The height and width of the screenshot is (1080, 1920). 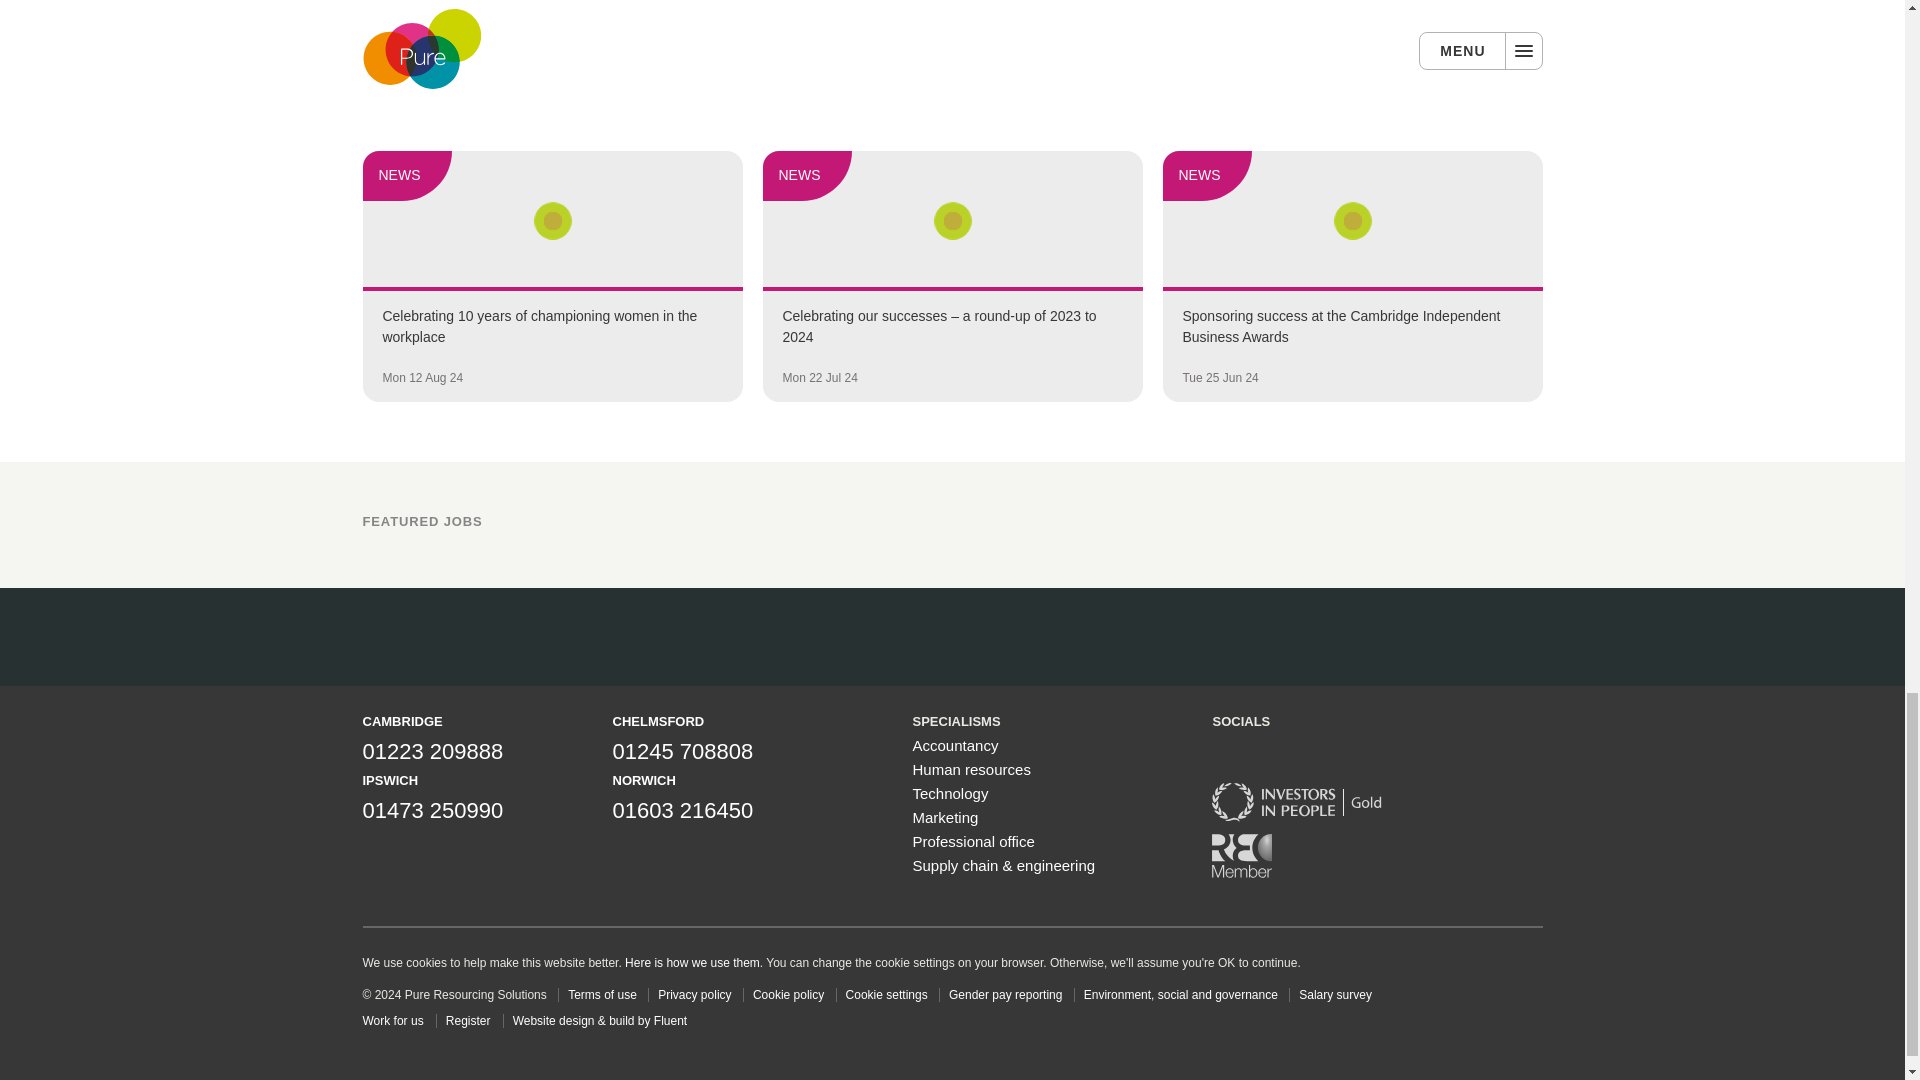 I want to click on Call Cambridge office, so click(x=432, y=750).